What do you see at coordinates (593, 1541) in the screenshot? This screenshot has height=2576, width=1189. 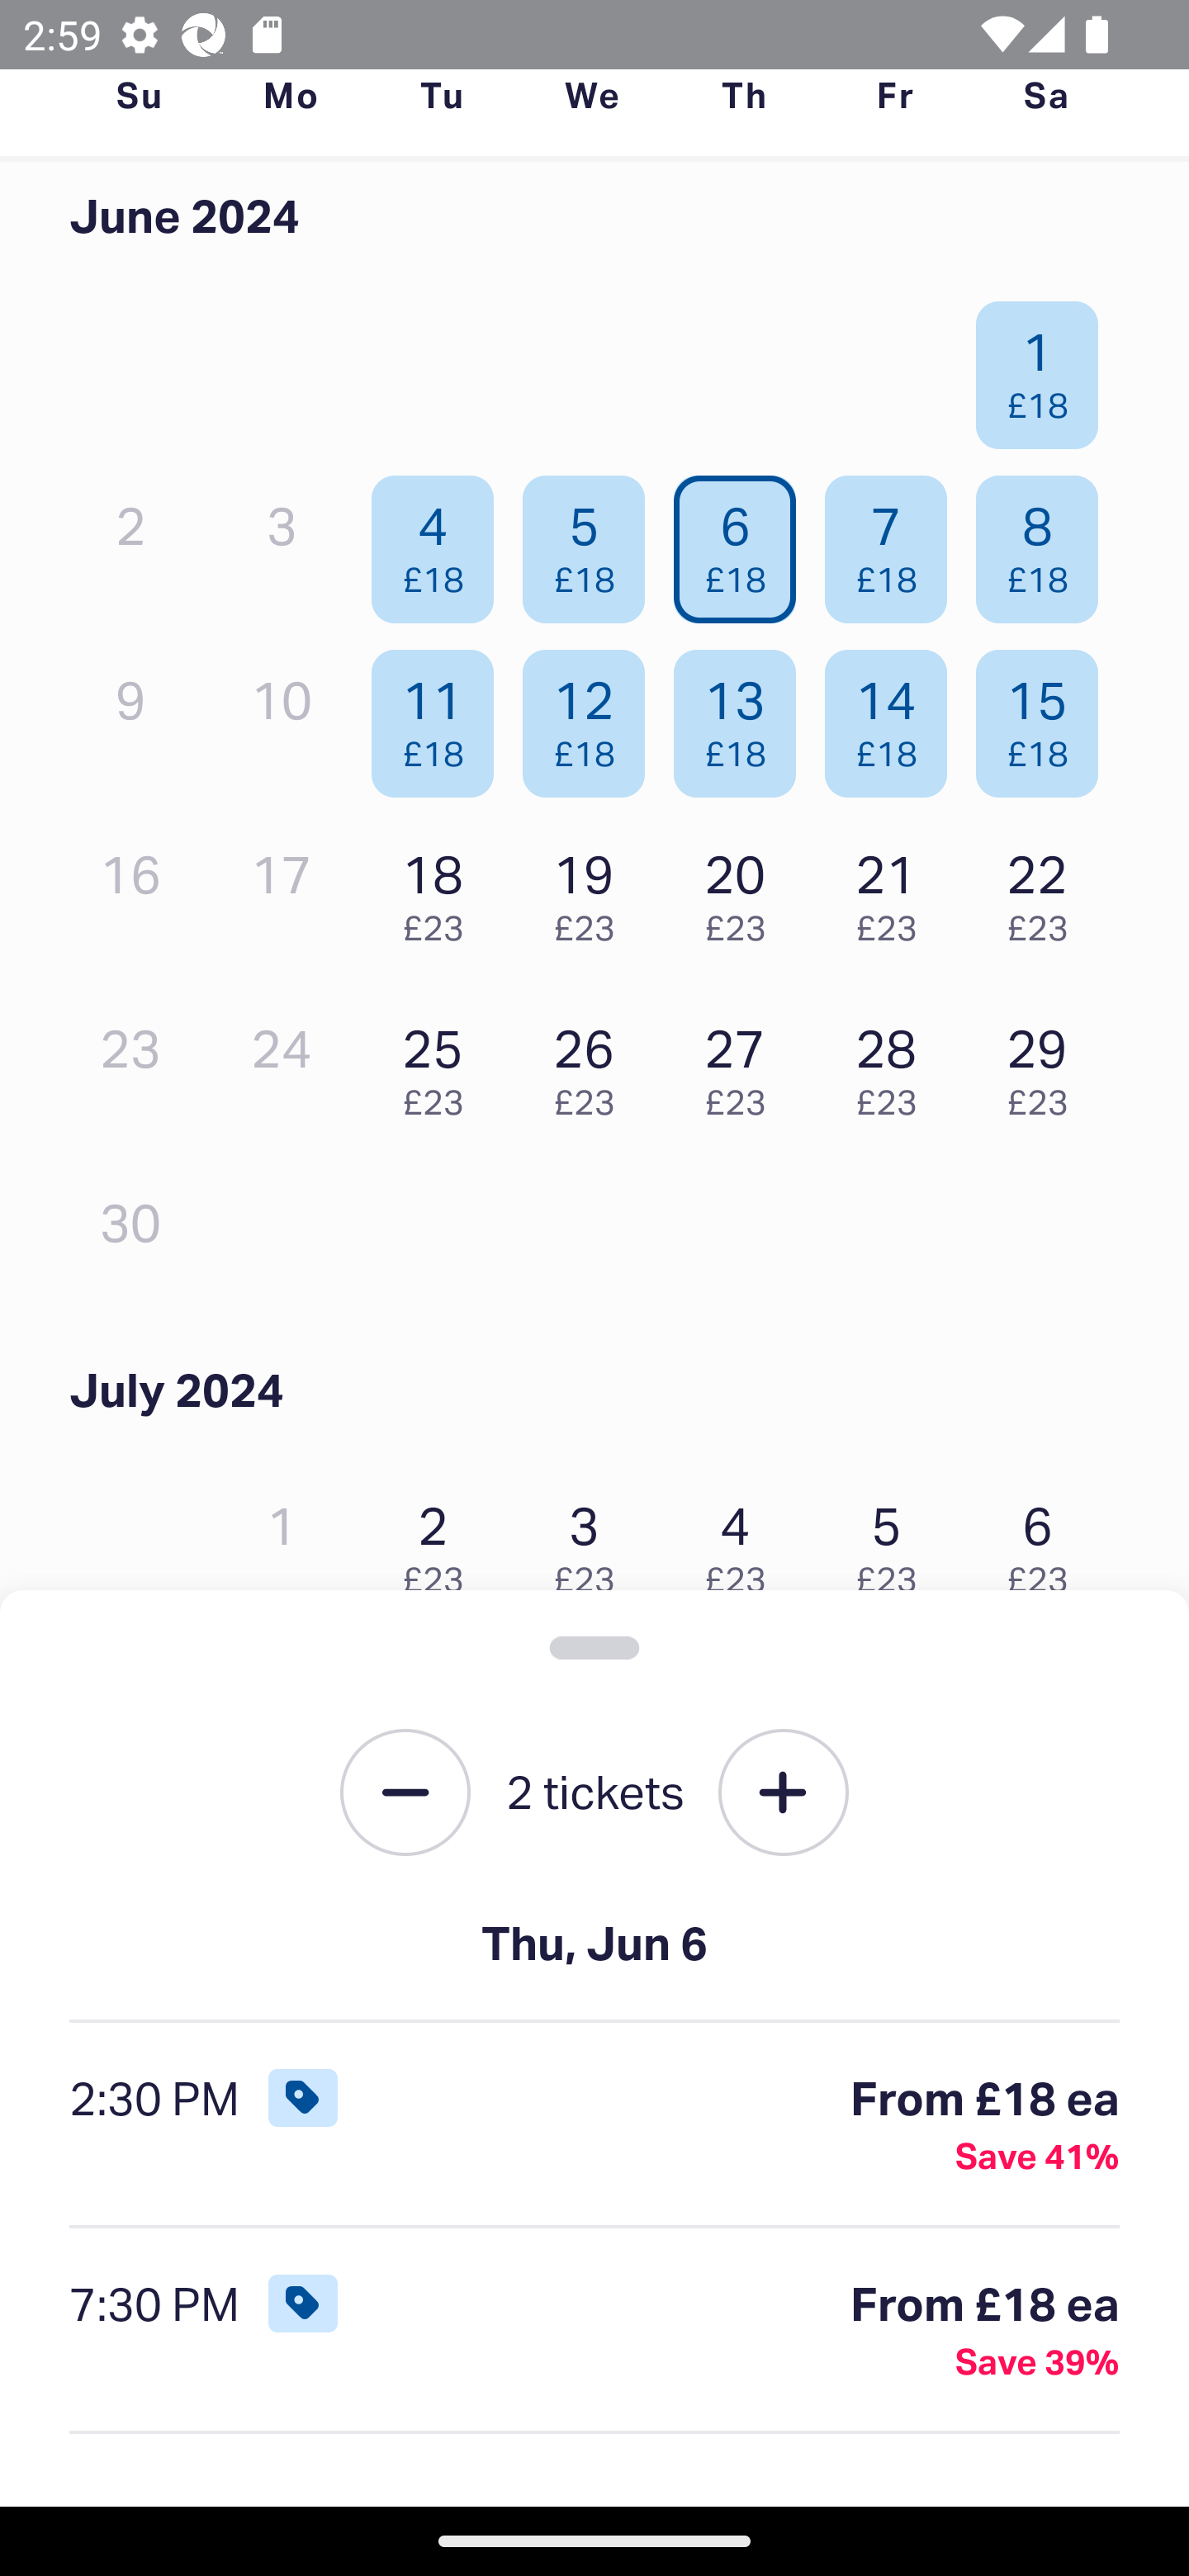 I see `3 £23` at bounding box center [593, 1541].